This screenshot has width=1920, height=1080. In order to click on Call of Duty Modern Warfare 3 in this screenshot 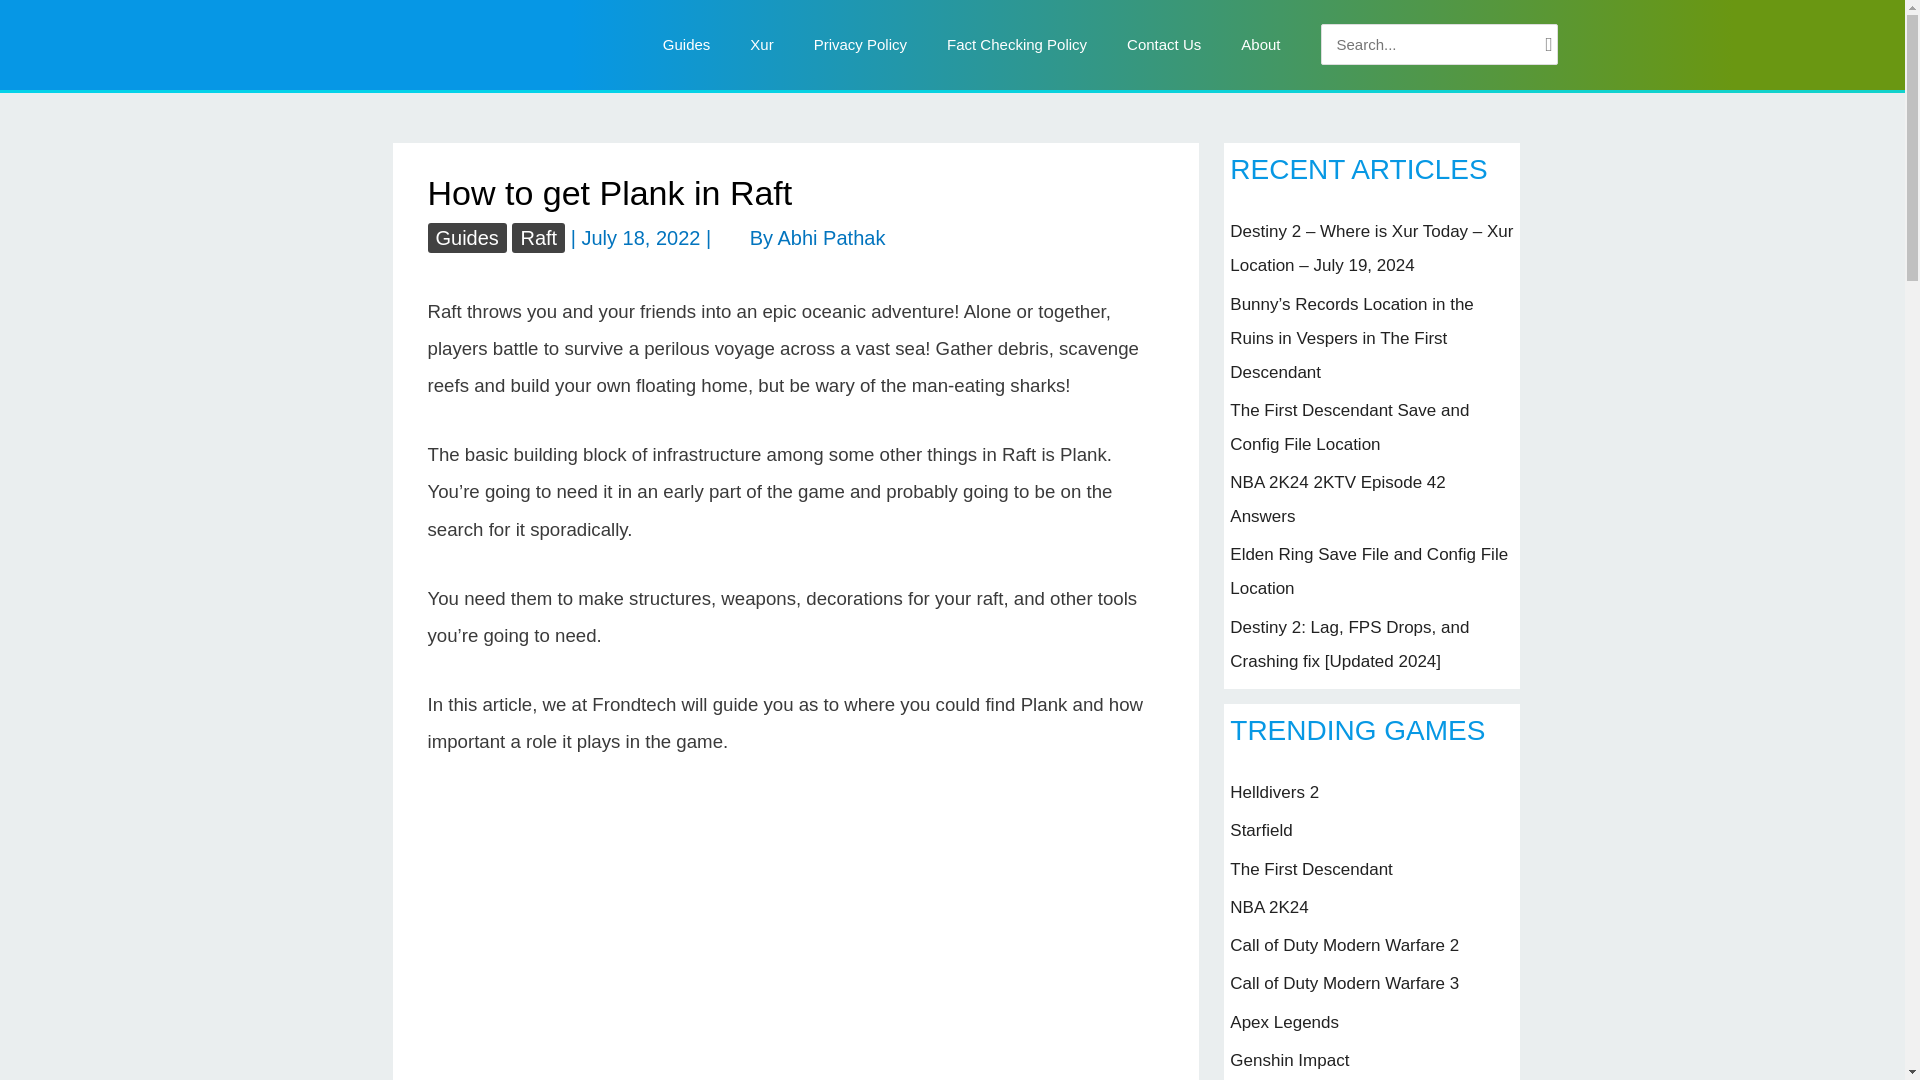, I will do `click(1344, 983)`.